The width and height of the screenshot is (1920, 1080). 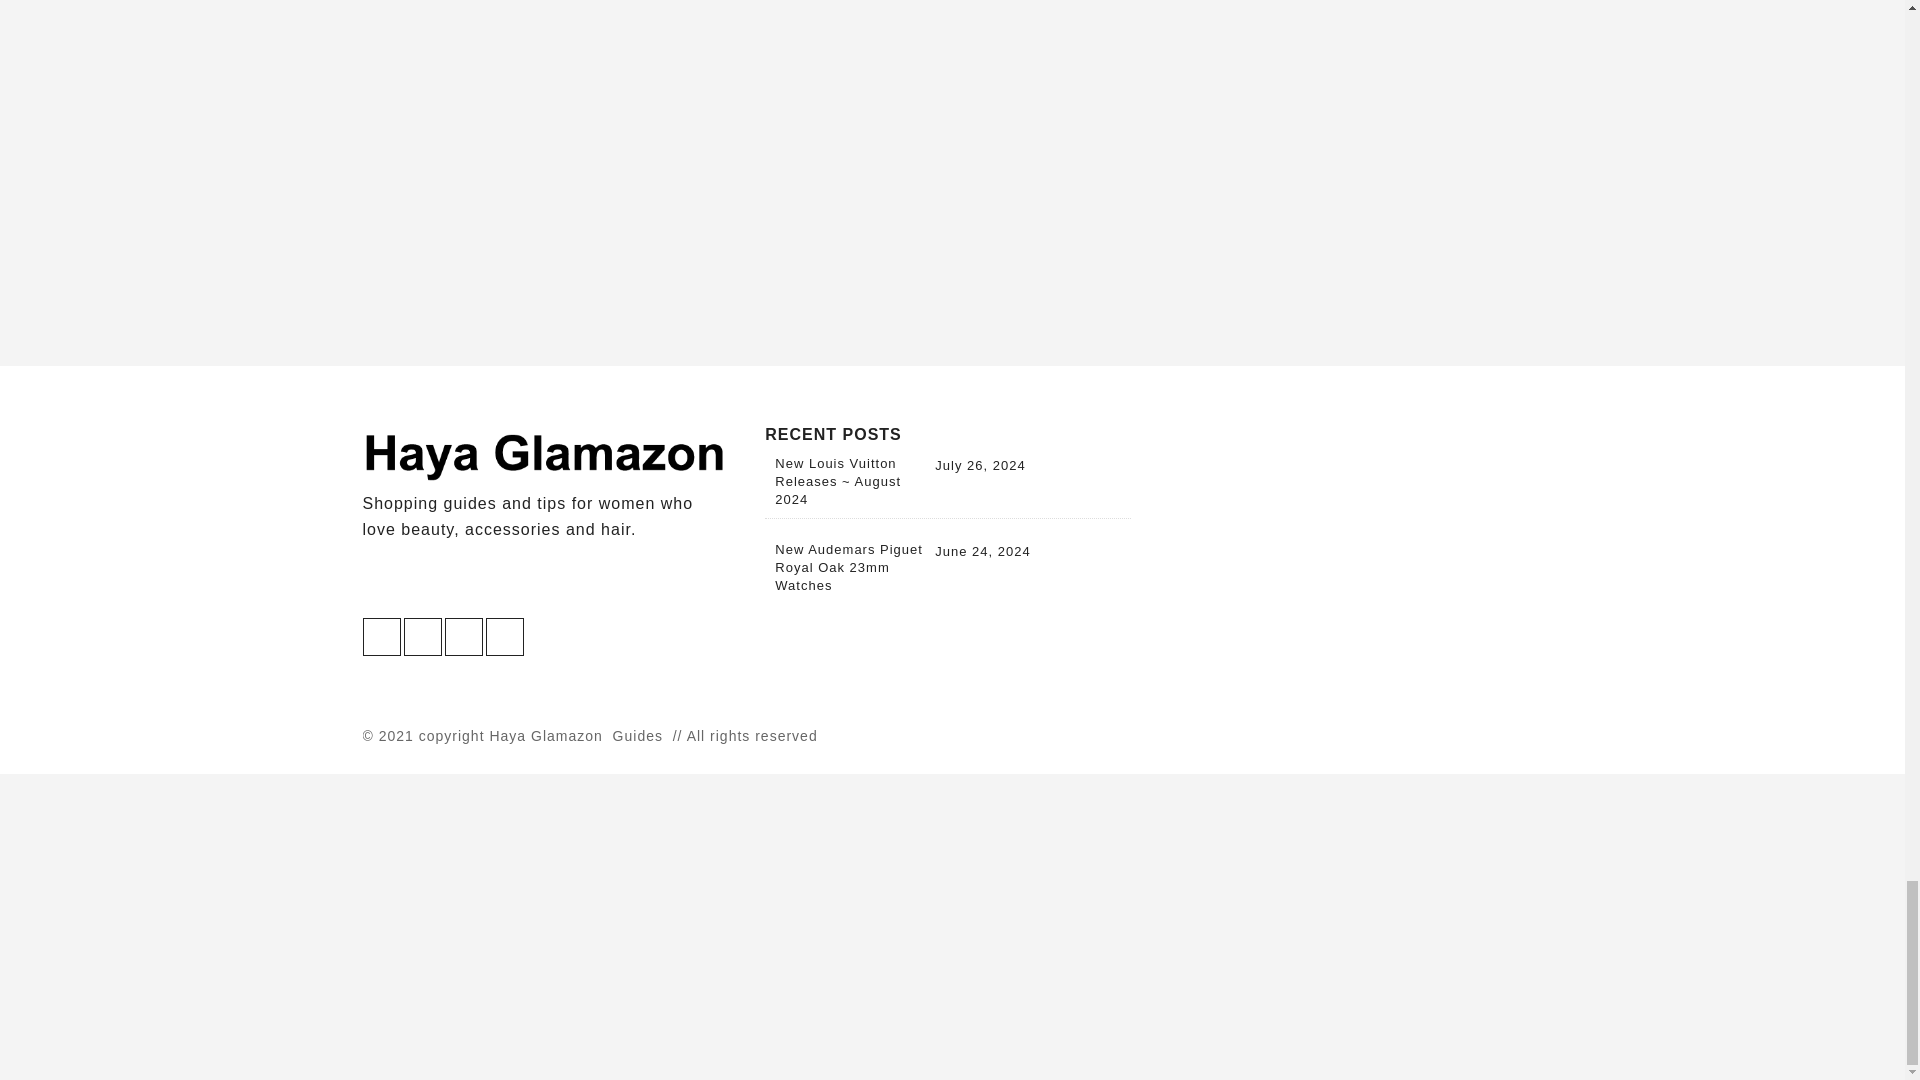 What do you see at coordinates (380, 636) in the screenshot?
I see `Twitter` at bounding box center [380, 636].